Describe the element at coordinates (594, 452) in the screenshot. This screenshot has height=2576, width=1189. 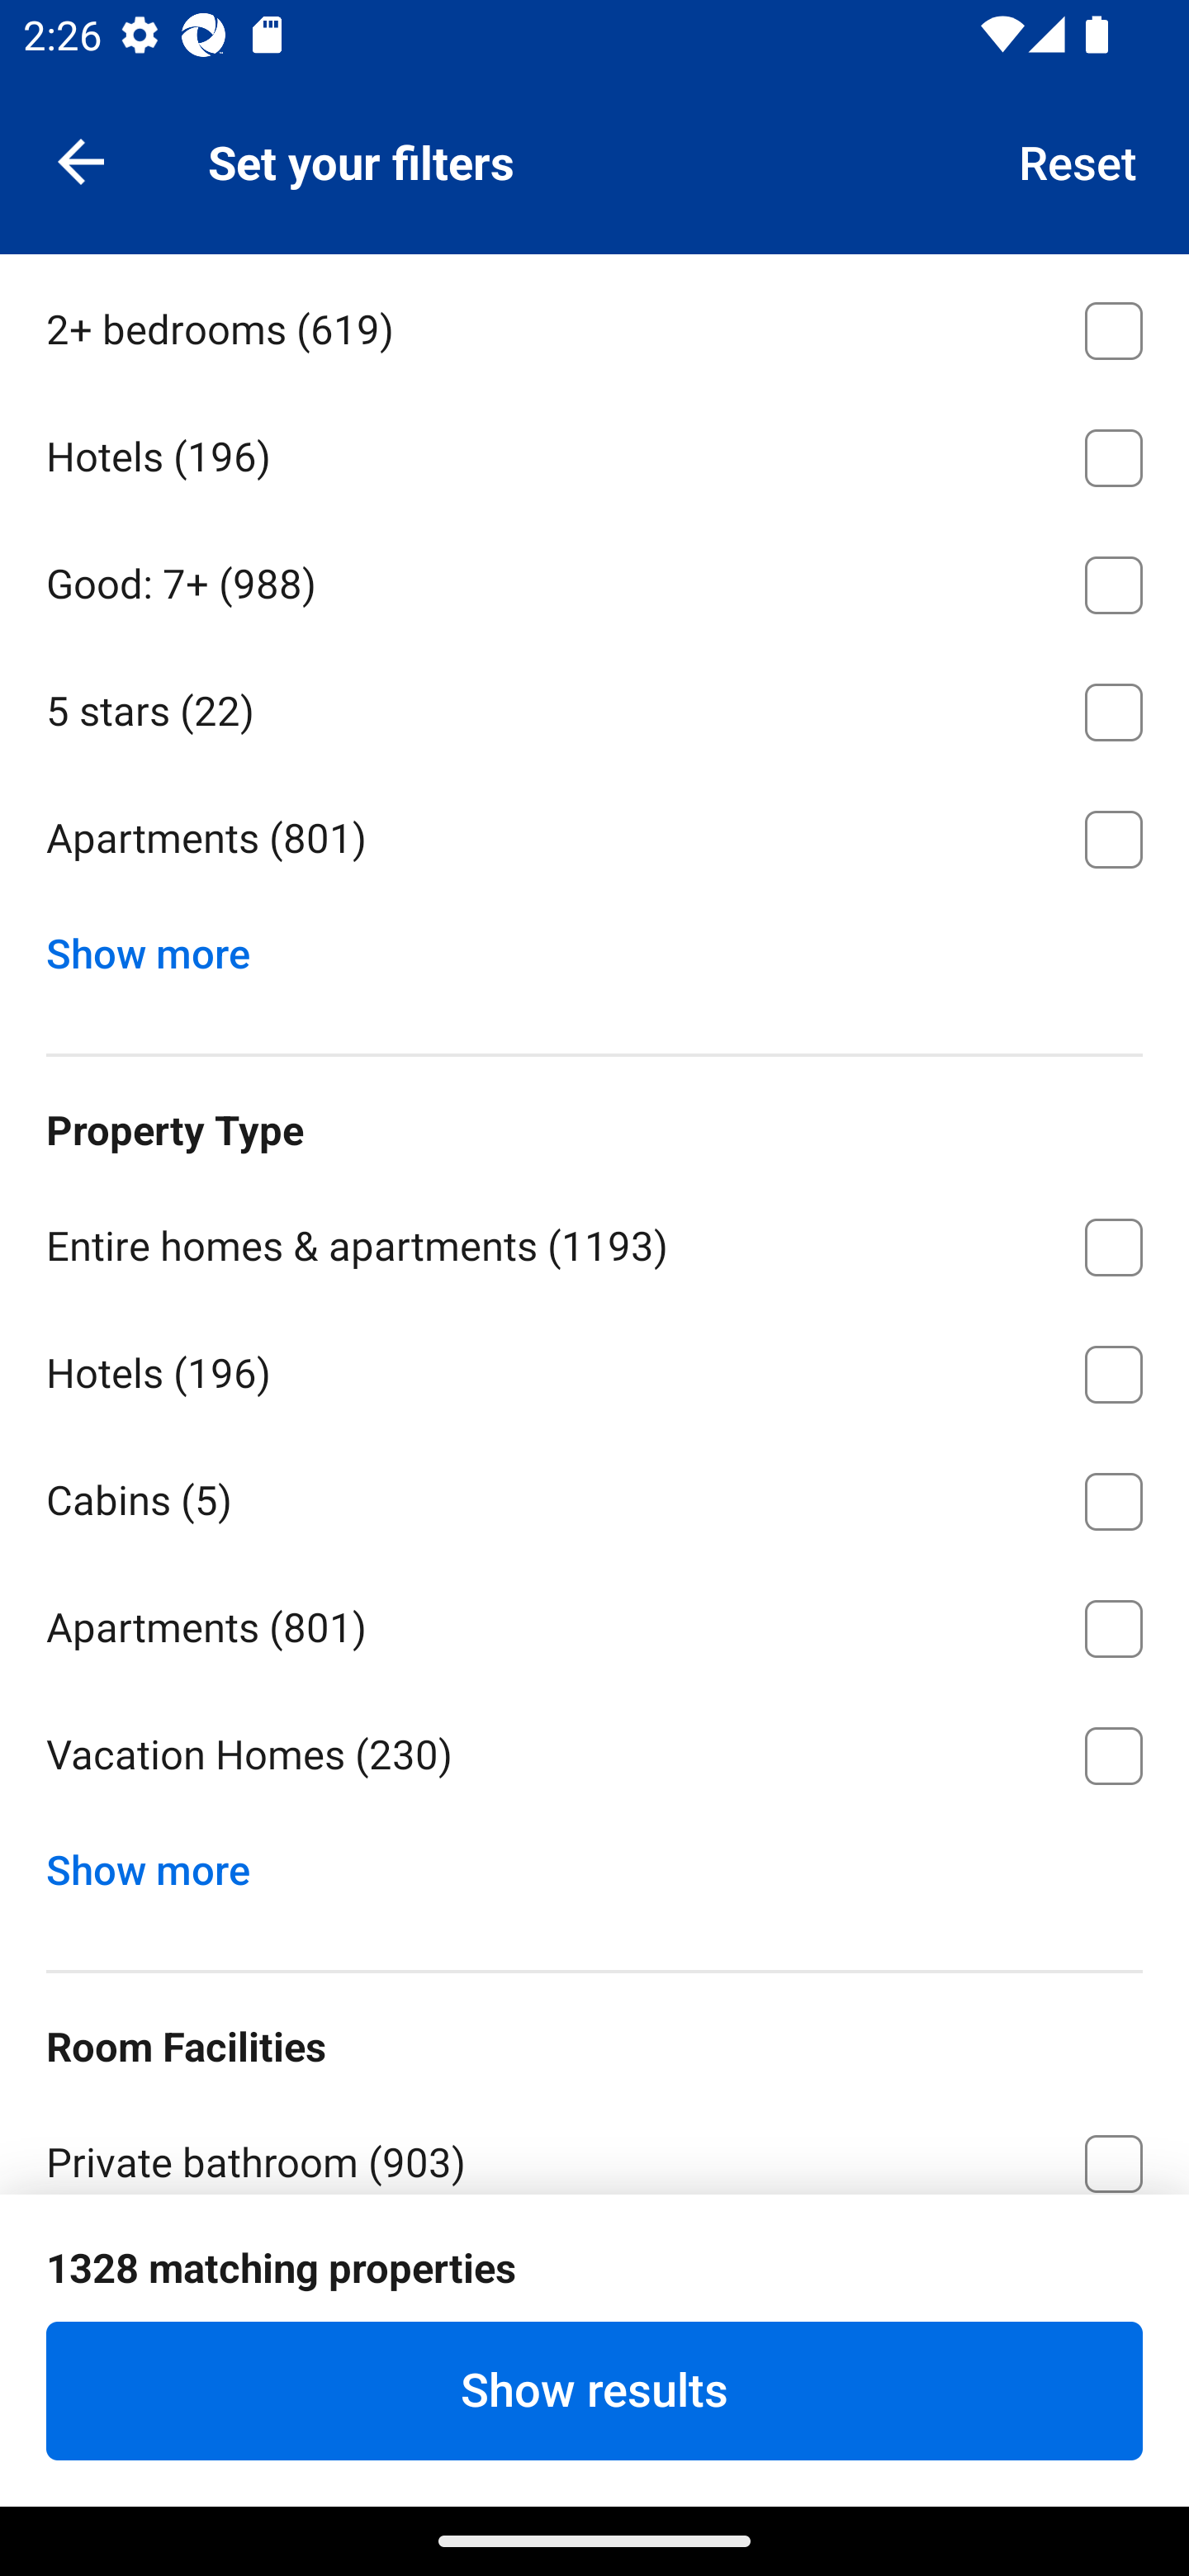
I see `Hotels ⁦(196)` at that location.